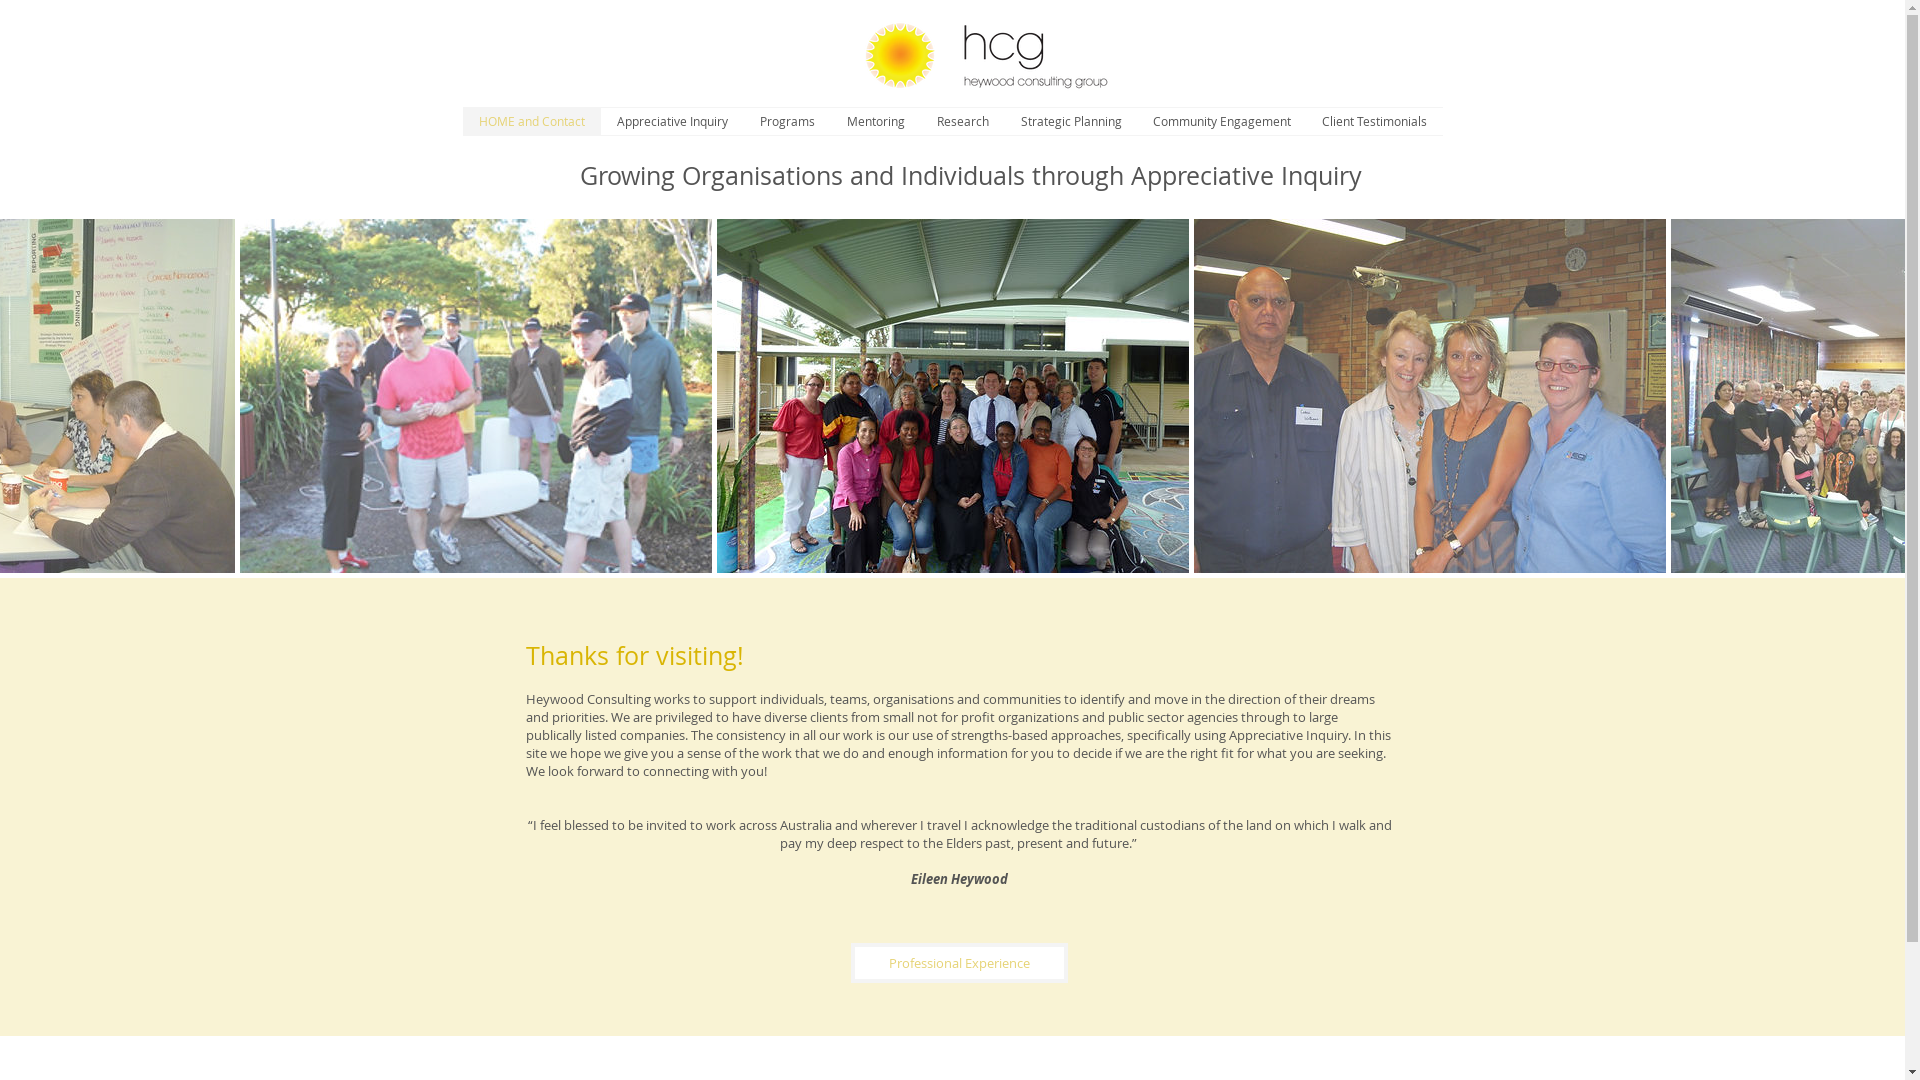  What do you see at coordinates (1374, 122) in the screenshot?
I see `Client Testimonials` at bounding box center [1374, 122].